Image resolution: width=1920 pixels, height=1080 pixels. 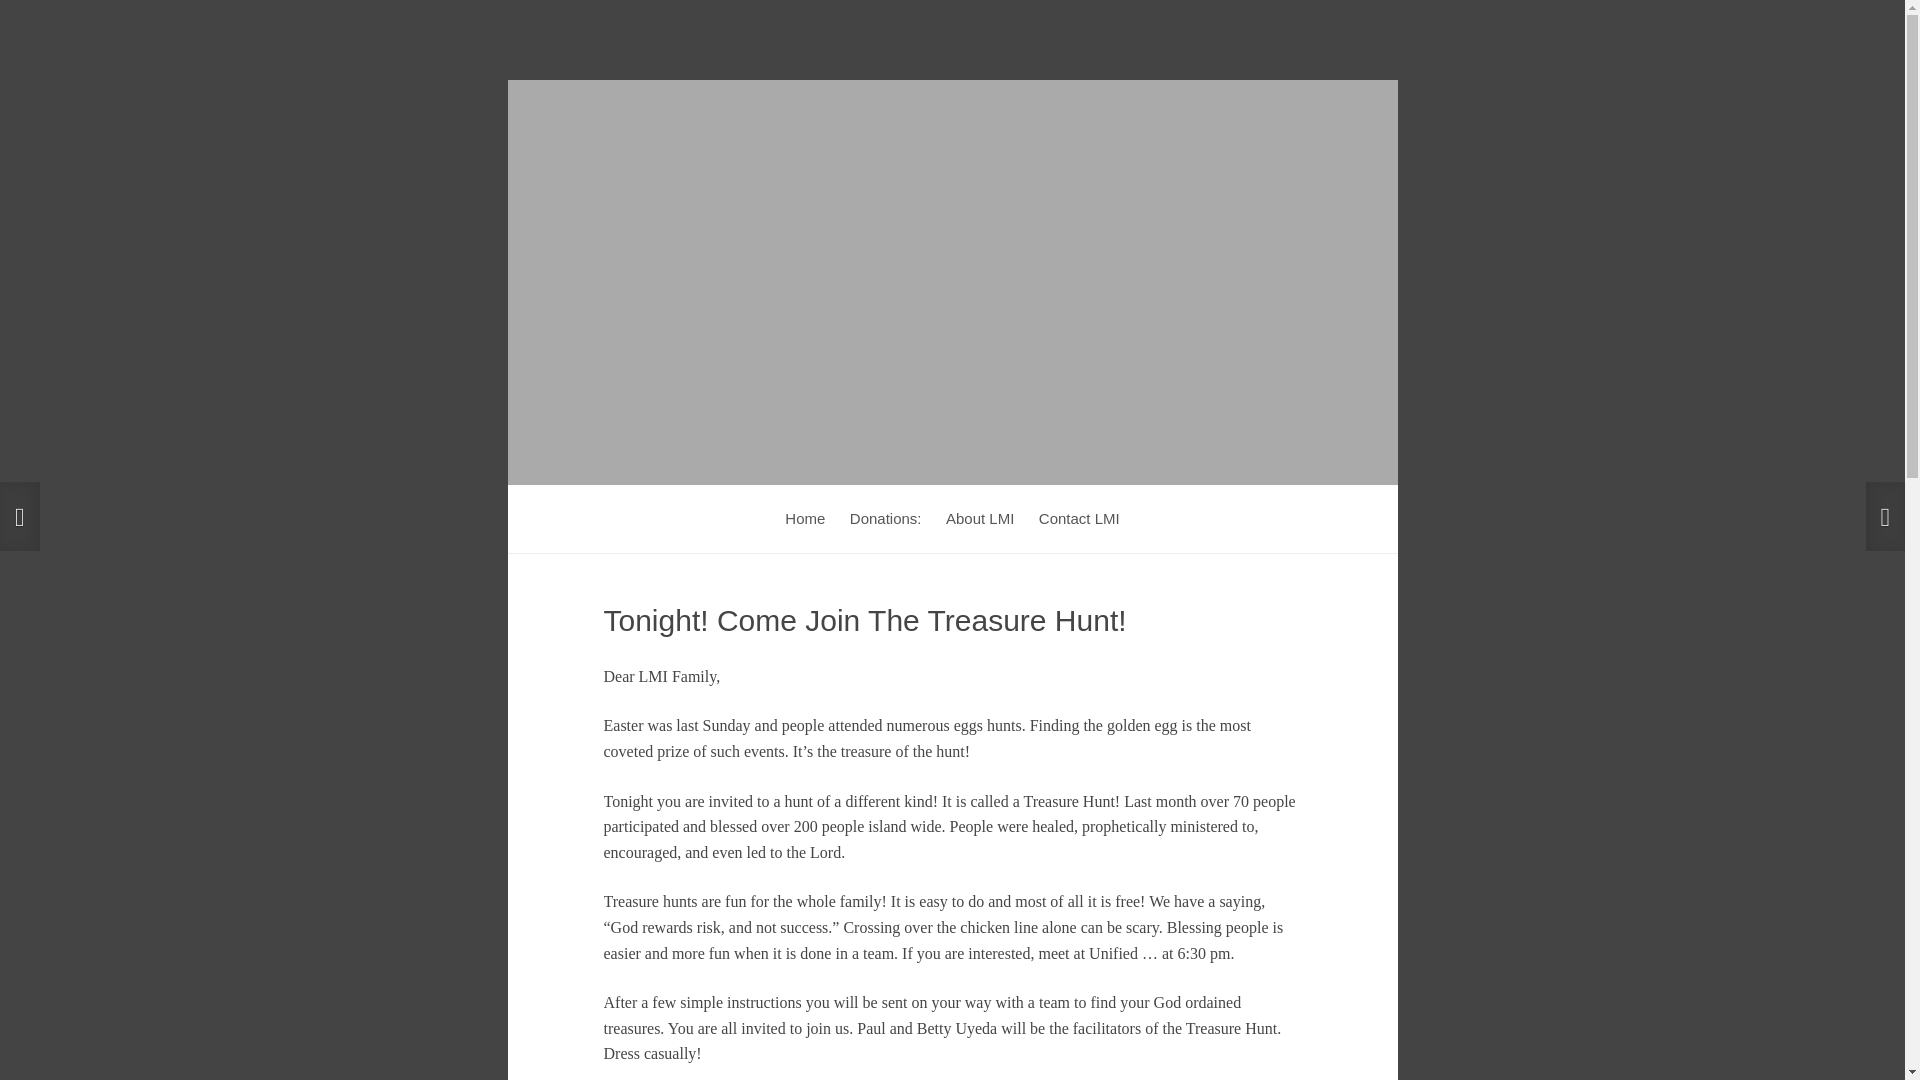 I want to click on Skip to content, so click(x=612, y=506).